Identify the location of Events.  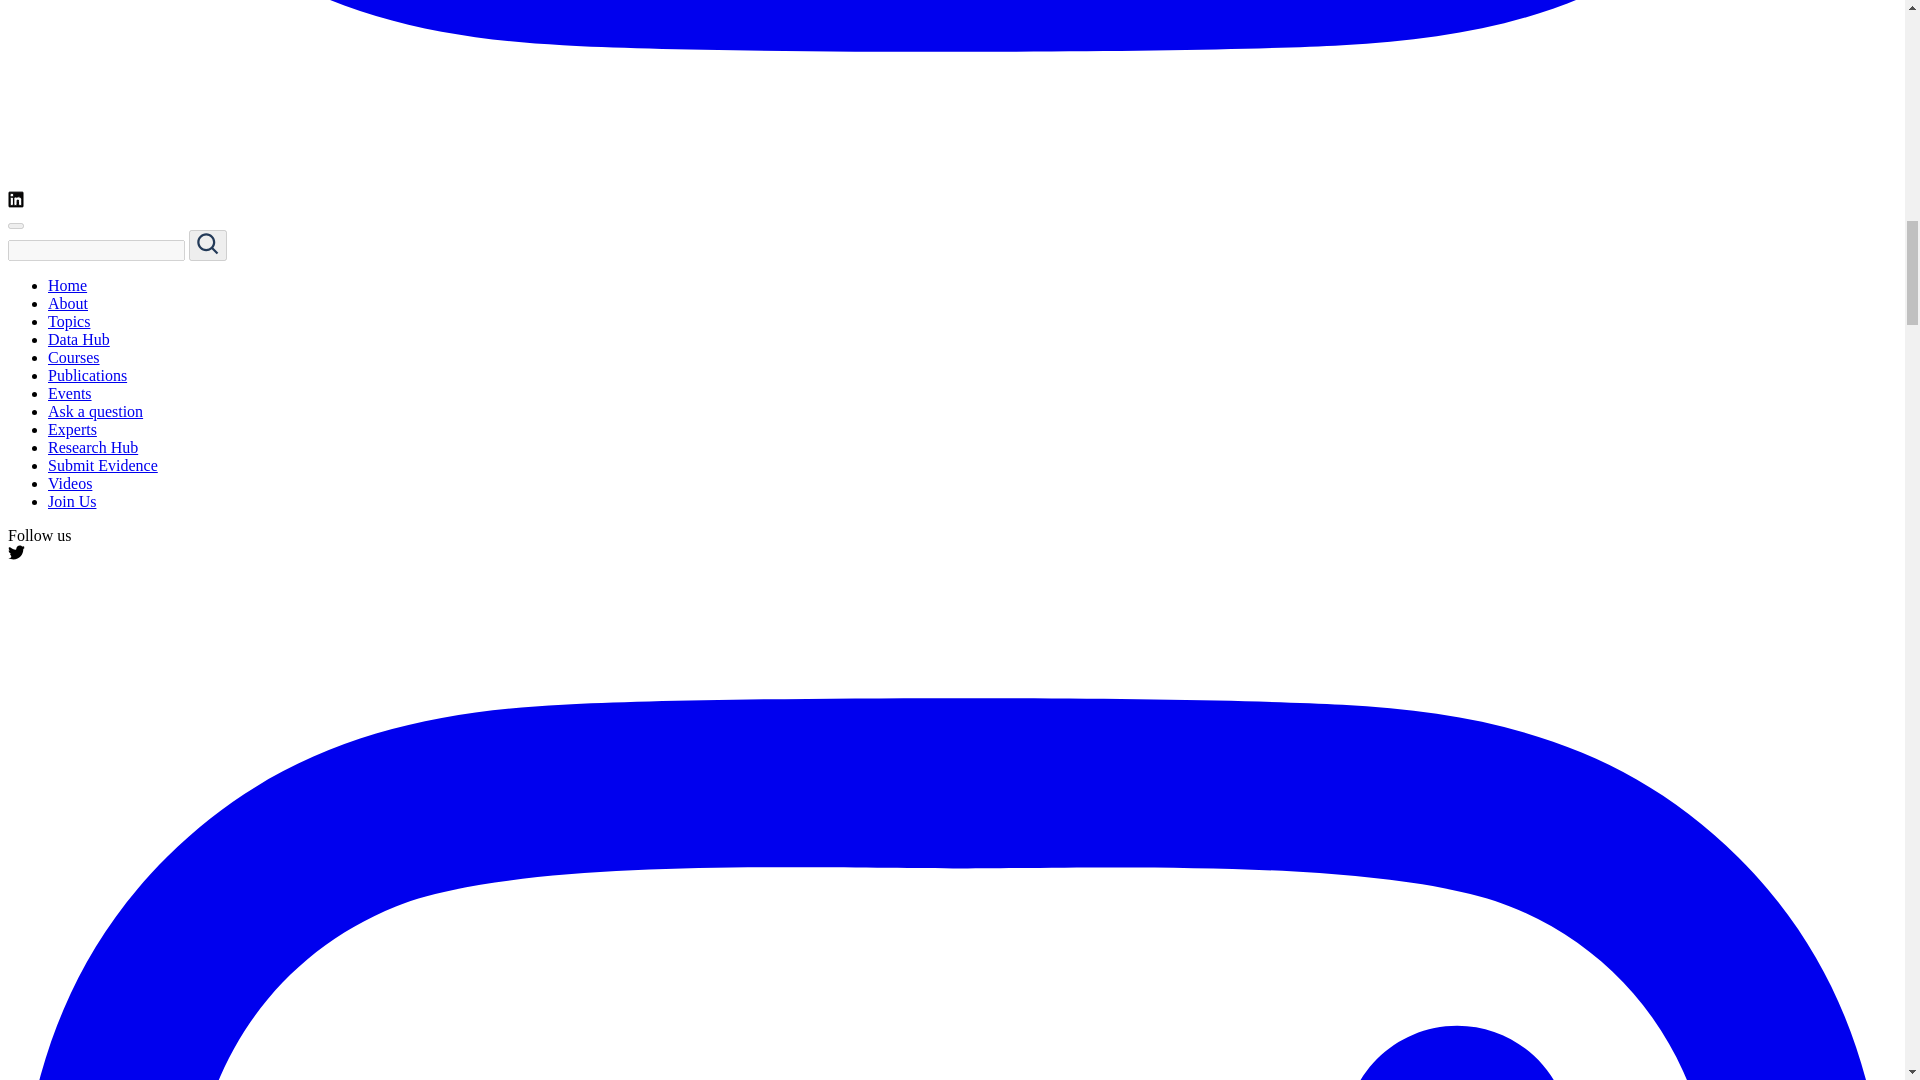
(70, 392).